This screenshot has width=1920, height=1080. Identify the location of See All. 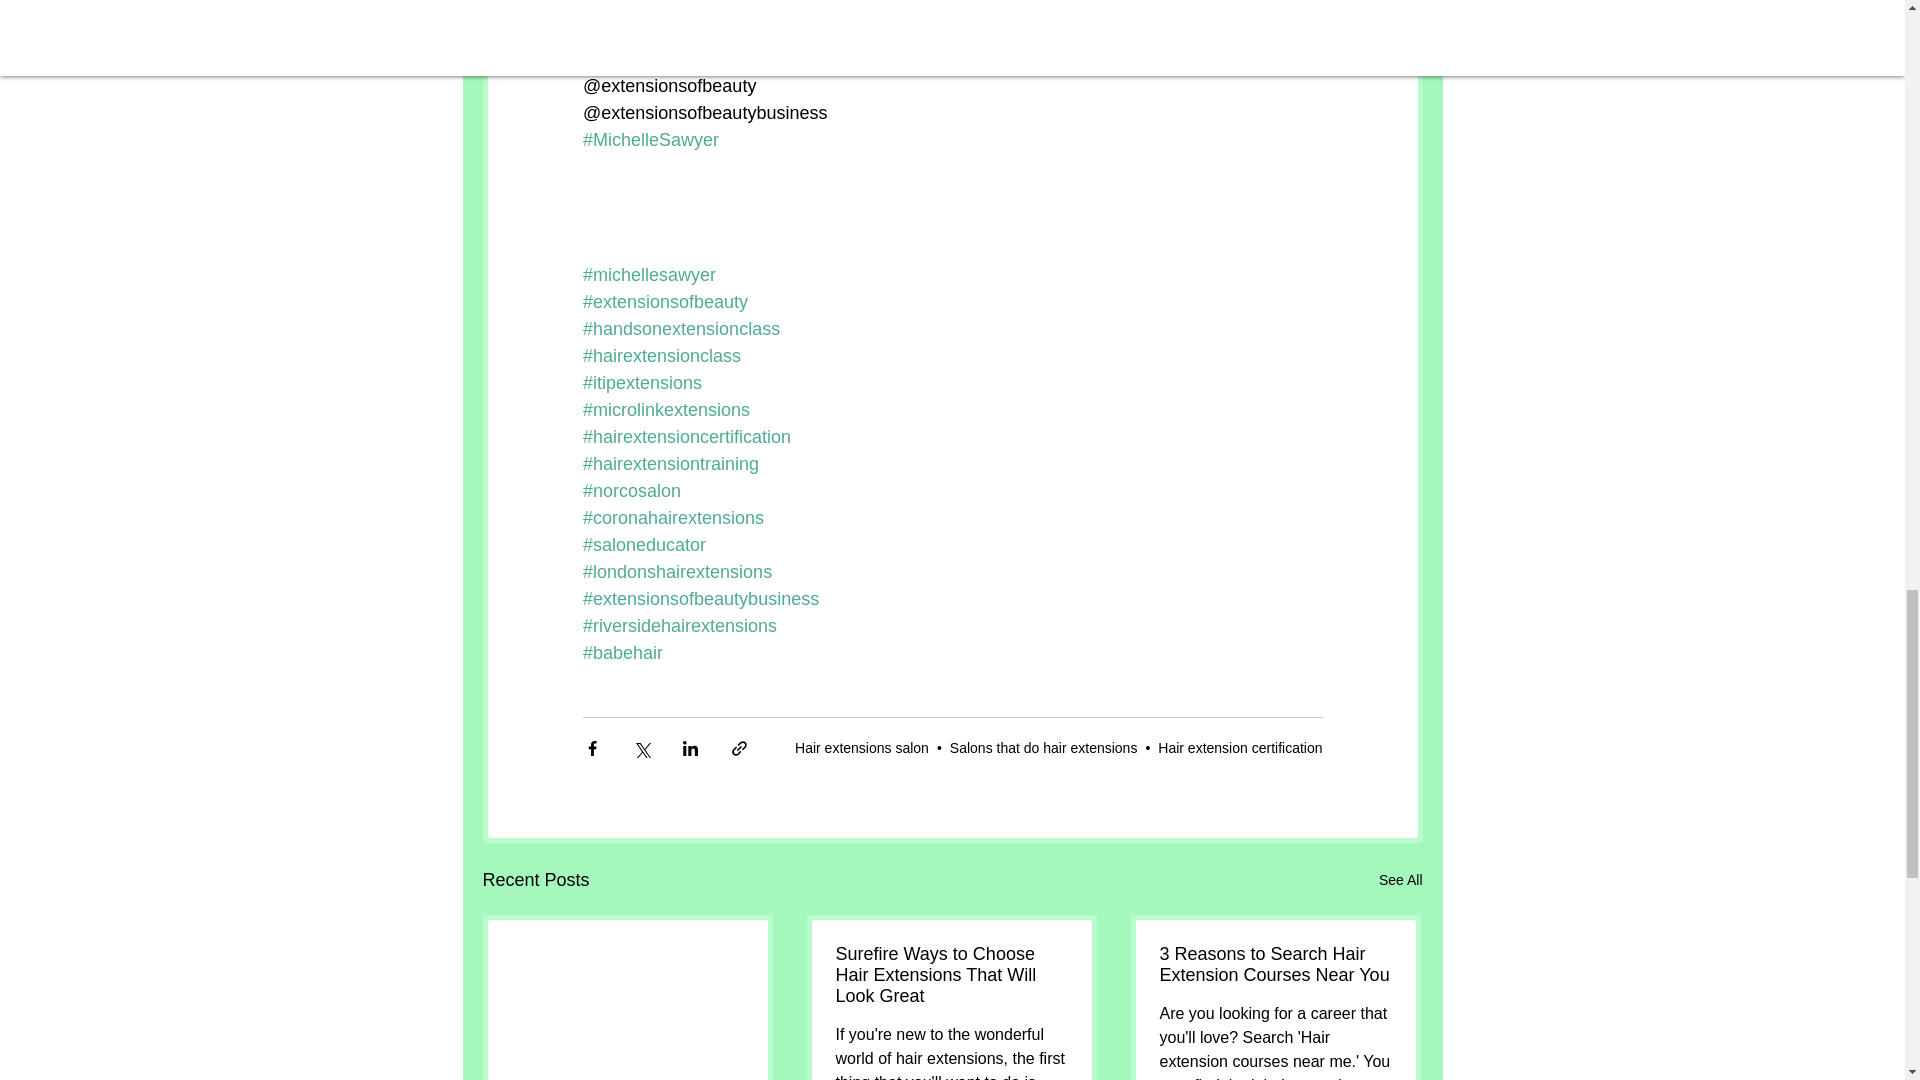
(1400, 880).